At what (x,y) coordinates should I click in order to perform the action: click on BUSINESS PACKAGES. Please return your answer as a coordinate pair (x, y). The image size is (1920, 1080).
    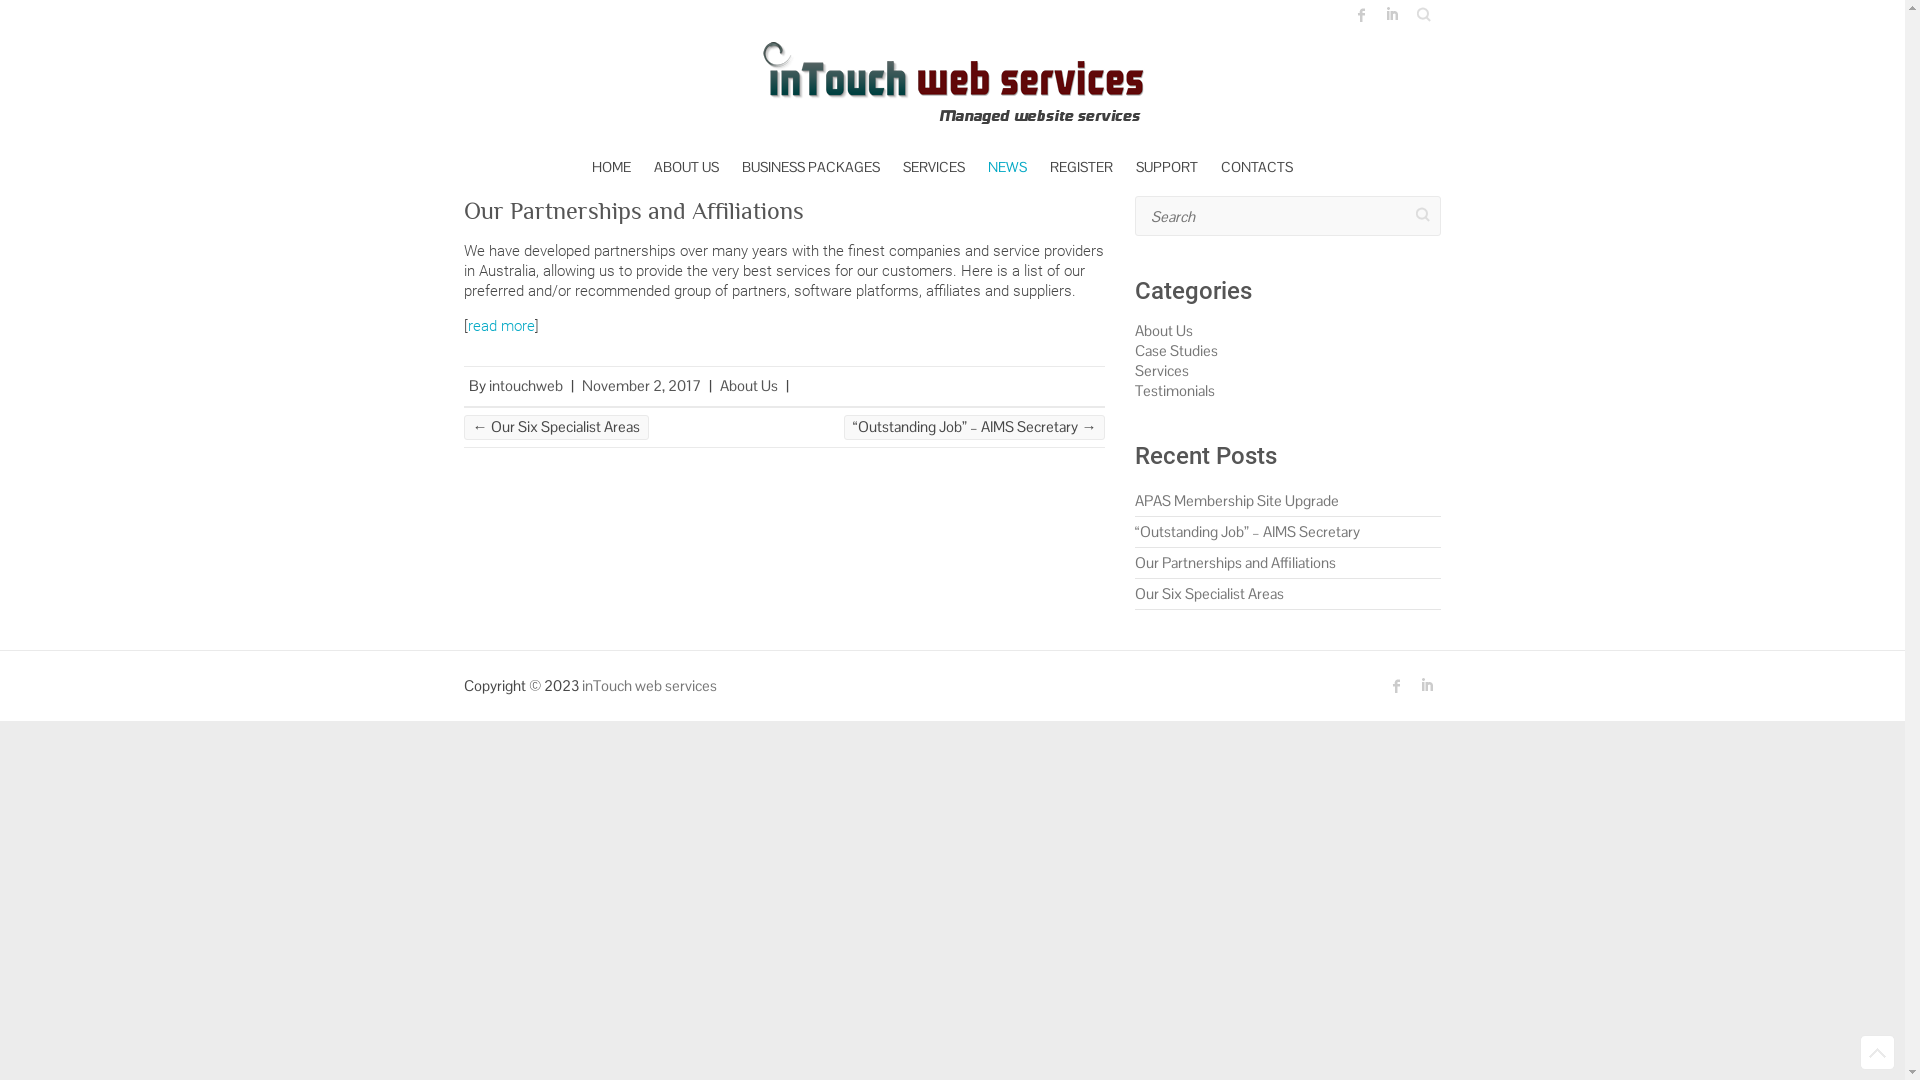
    Looking at the image, I should click on (811, 168).